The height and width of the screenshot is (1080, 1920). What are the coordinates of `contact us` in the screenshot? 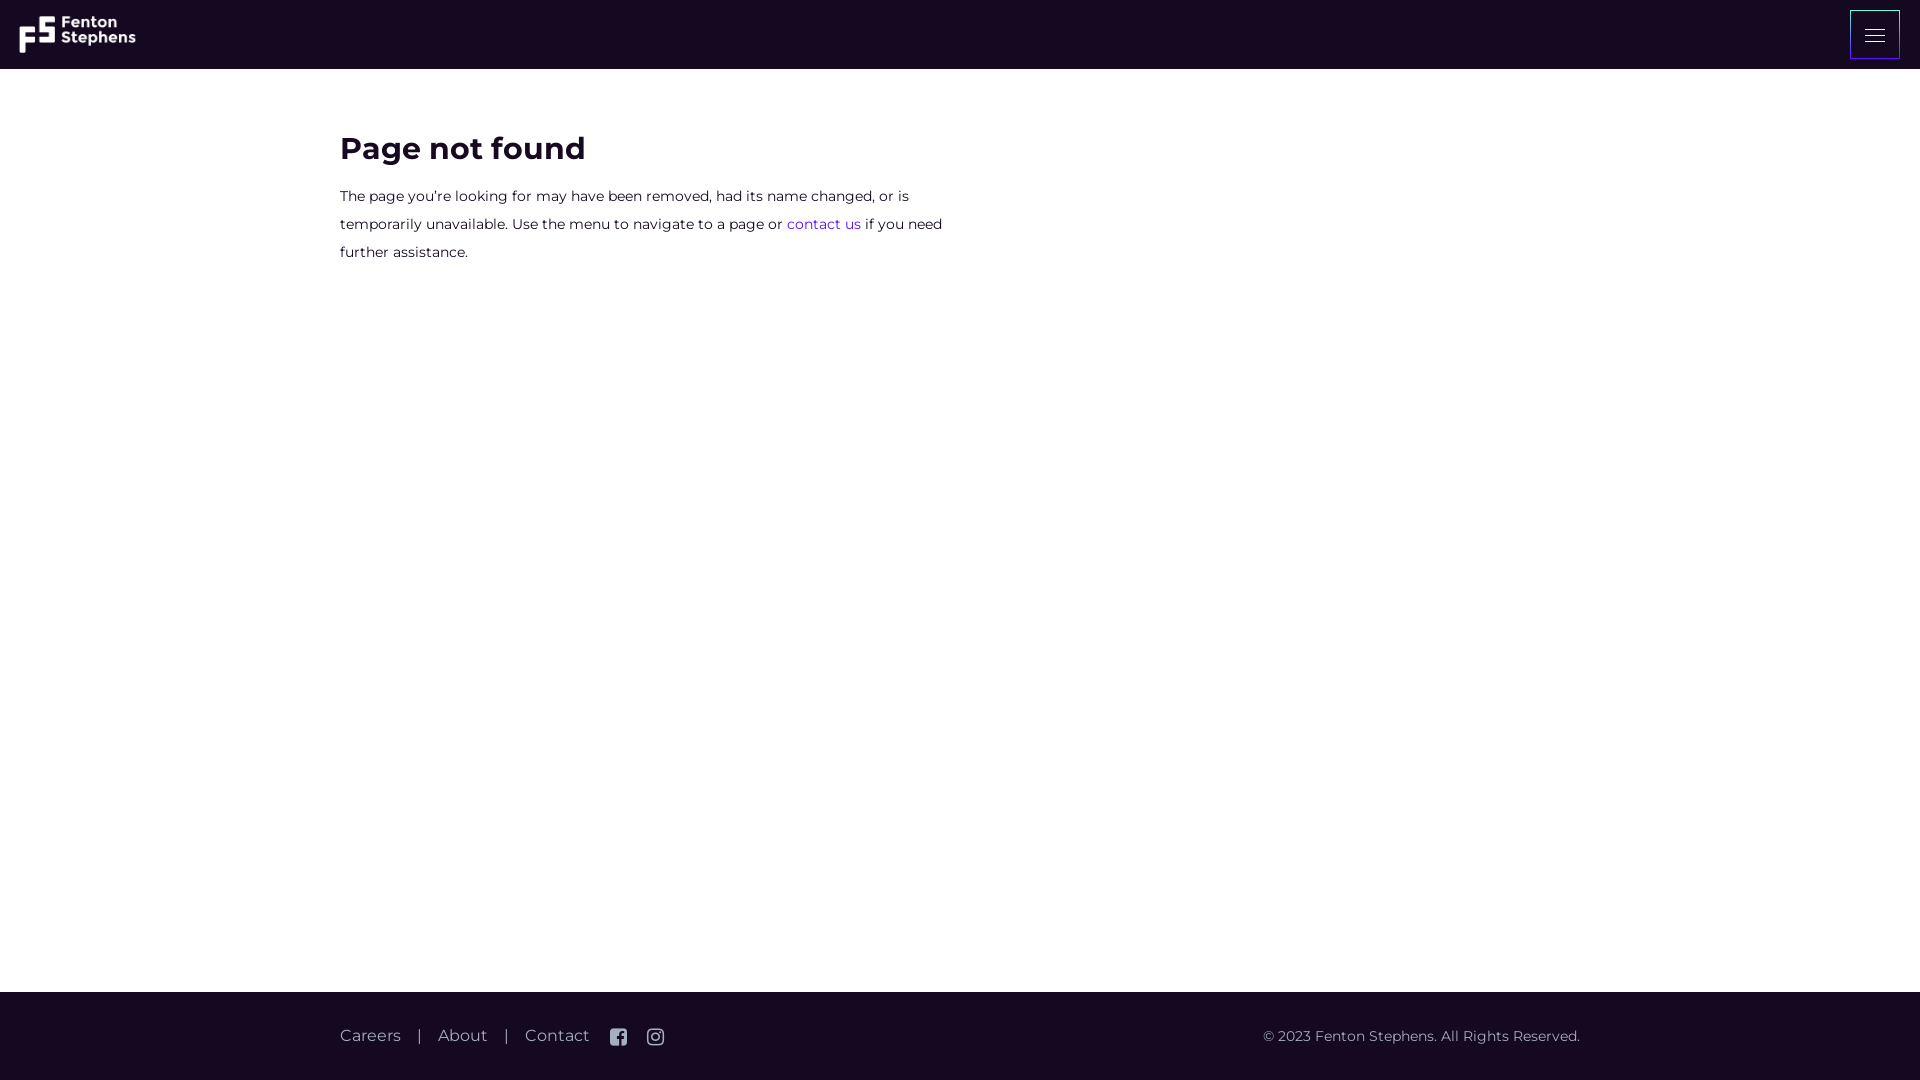 It's located at (824, 224).